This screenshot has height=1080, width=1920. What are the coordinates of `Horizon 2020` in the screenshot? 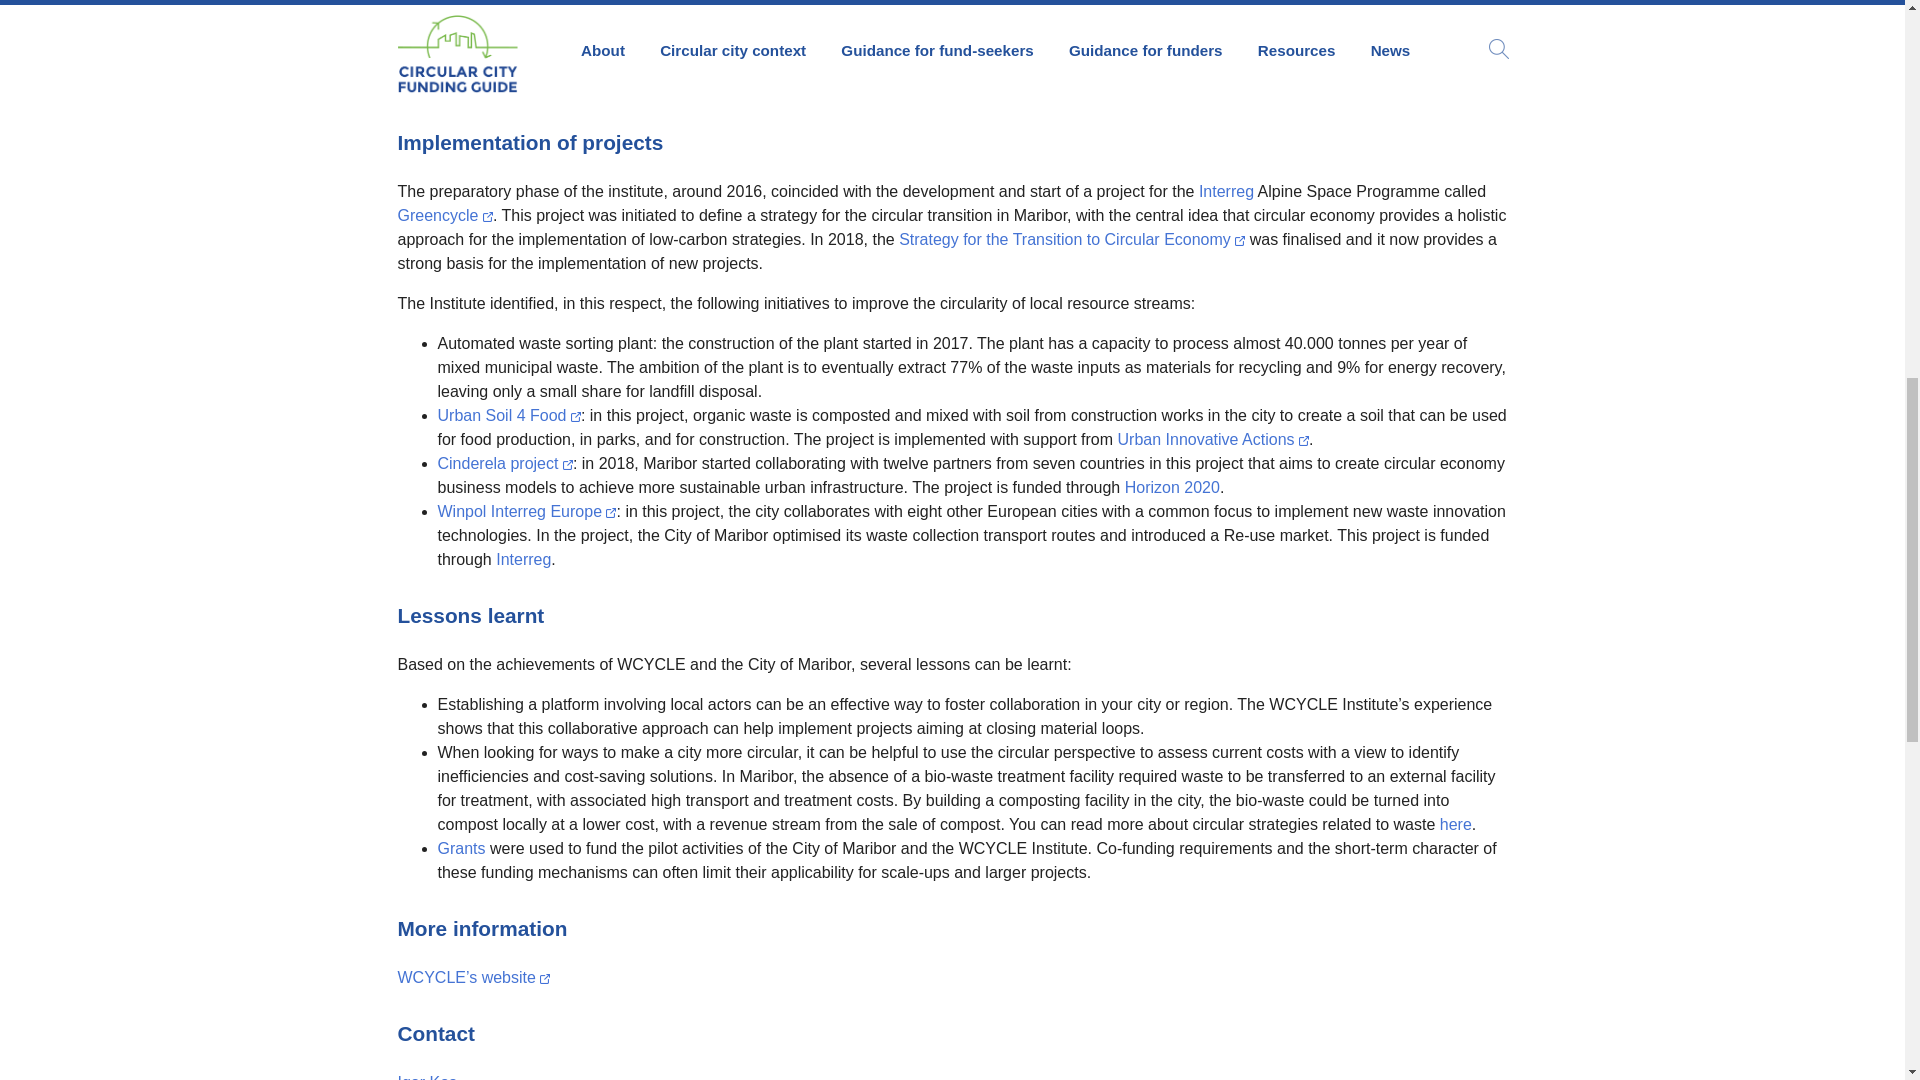 It's located at (1172, 487).